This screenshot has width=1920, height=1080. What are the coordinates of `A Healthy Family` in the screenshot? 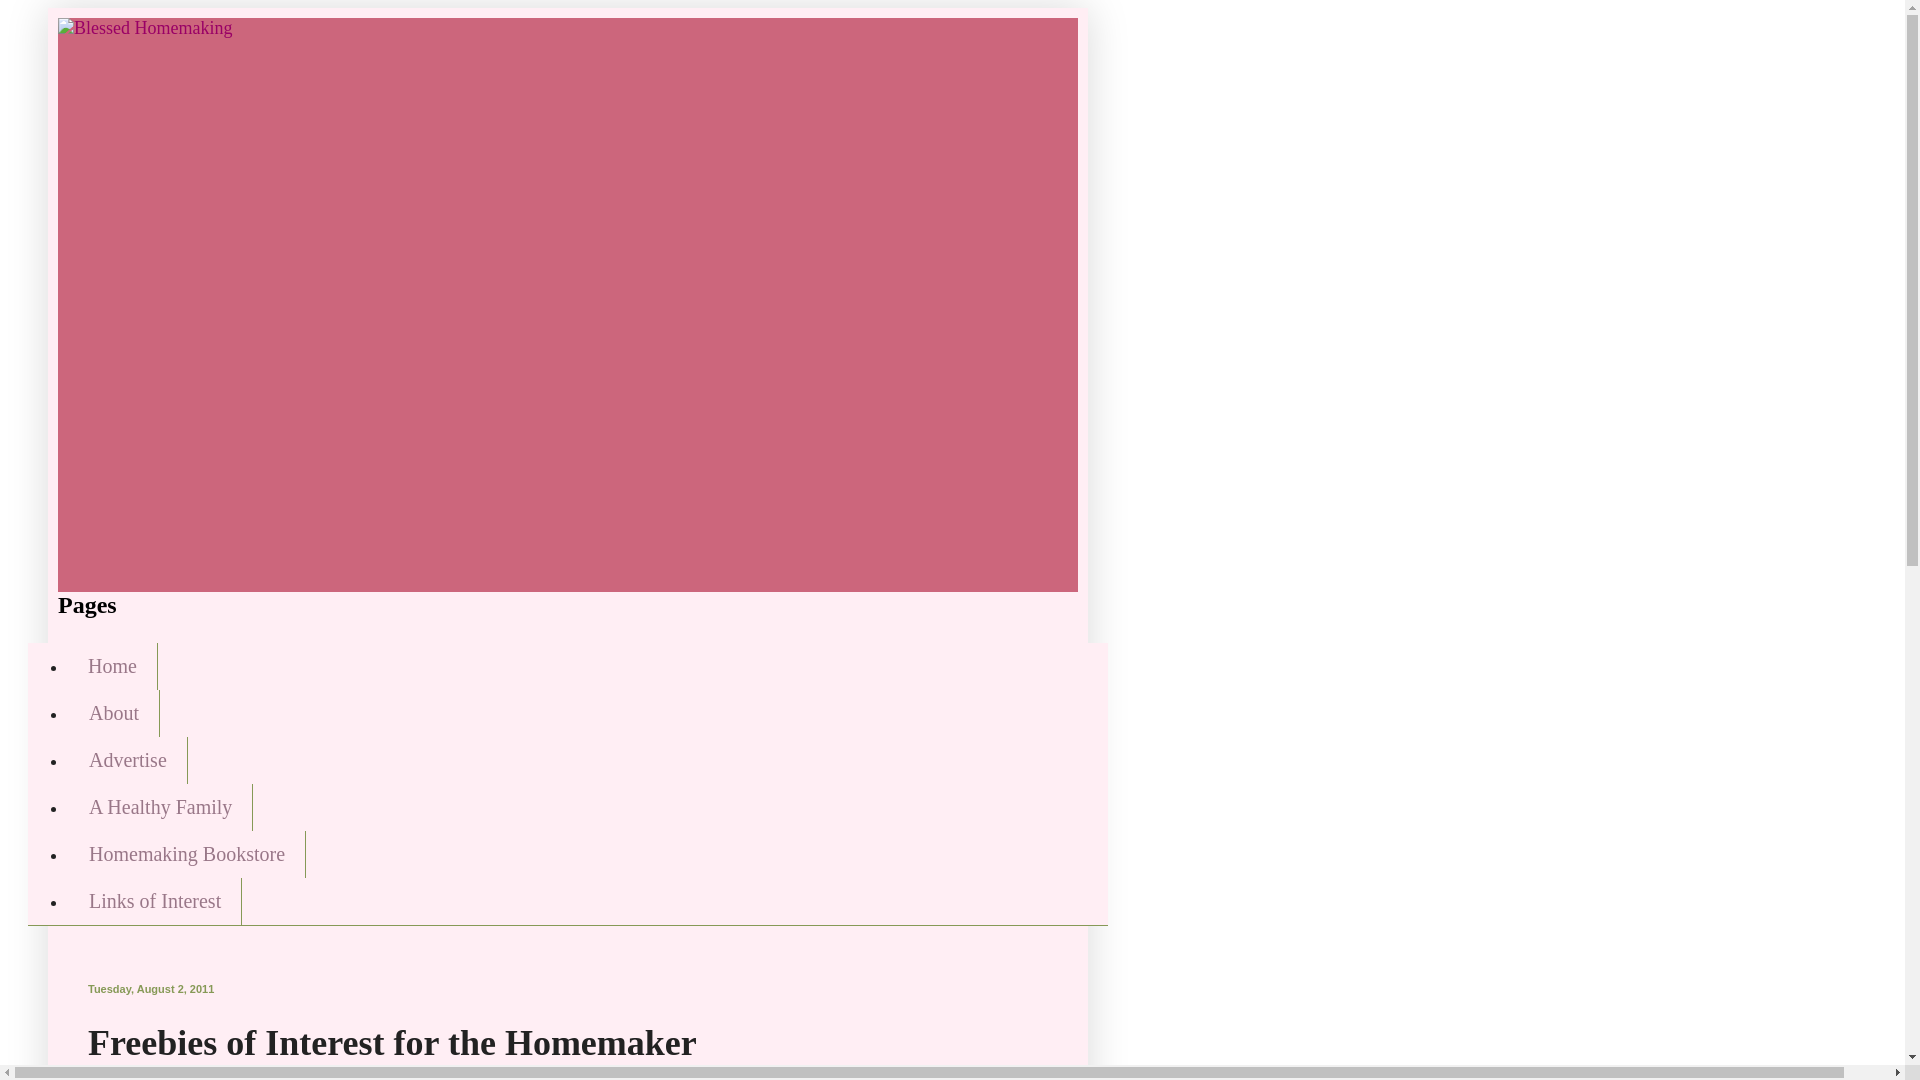 It's located at (160, 807).